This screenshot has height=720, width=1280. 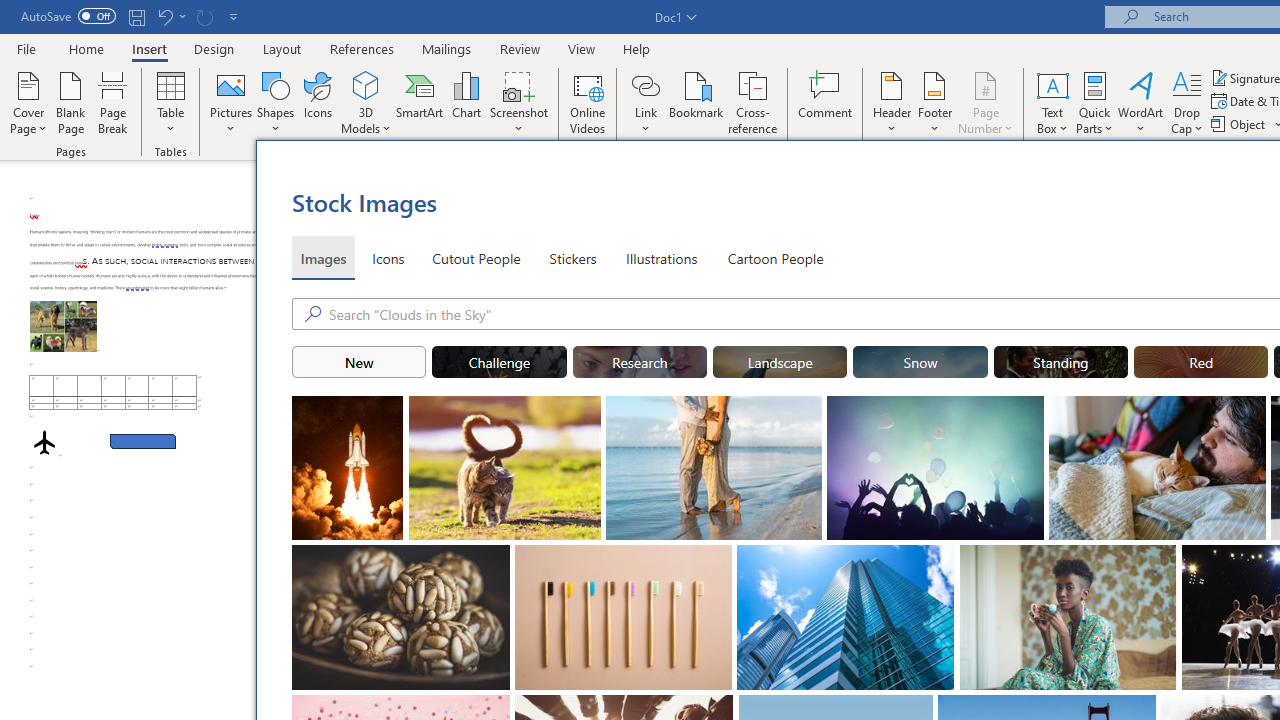 I want to click on "Standing" Stock Images., so click(x=1060, y=362).